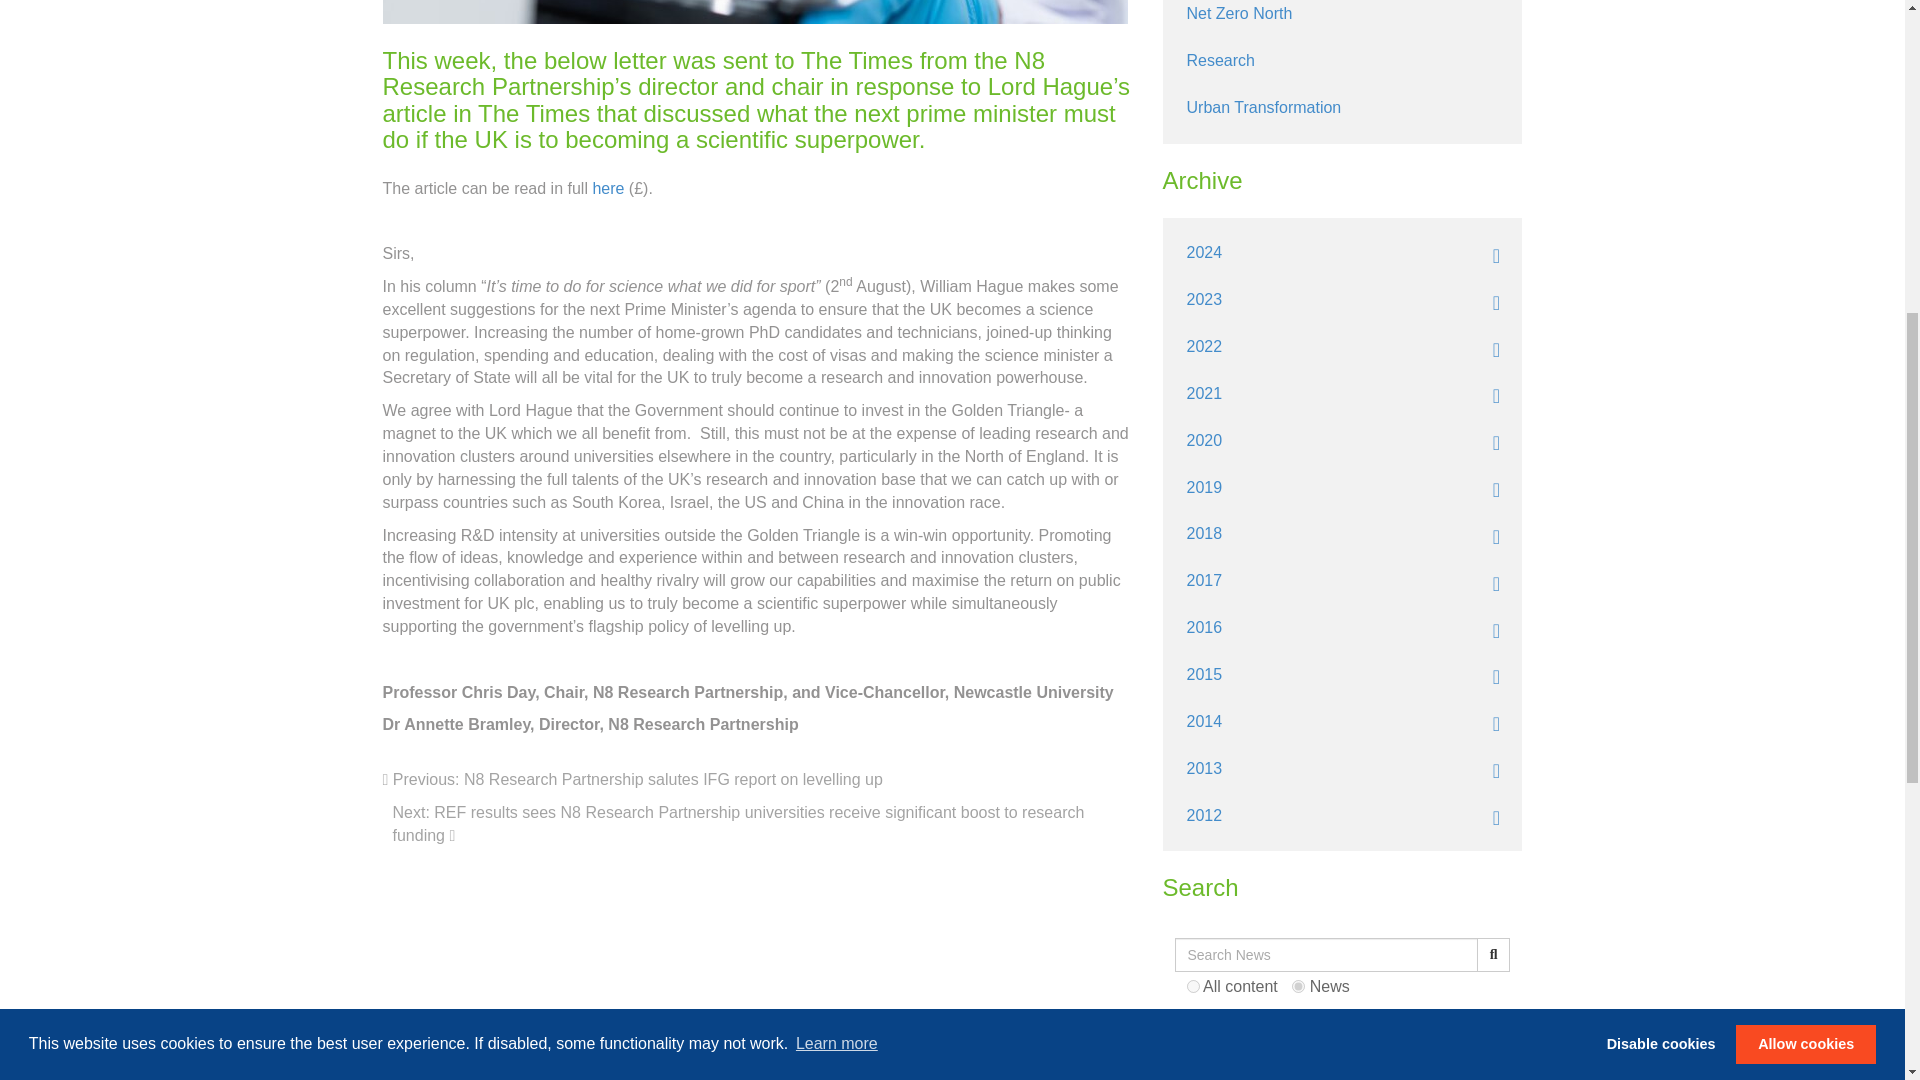 The image size is (1920, 1080). What do you see at coordinates (1341, 300) in the screenshot?
I see `2023` at bounding box center [1341, 300].